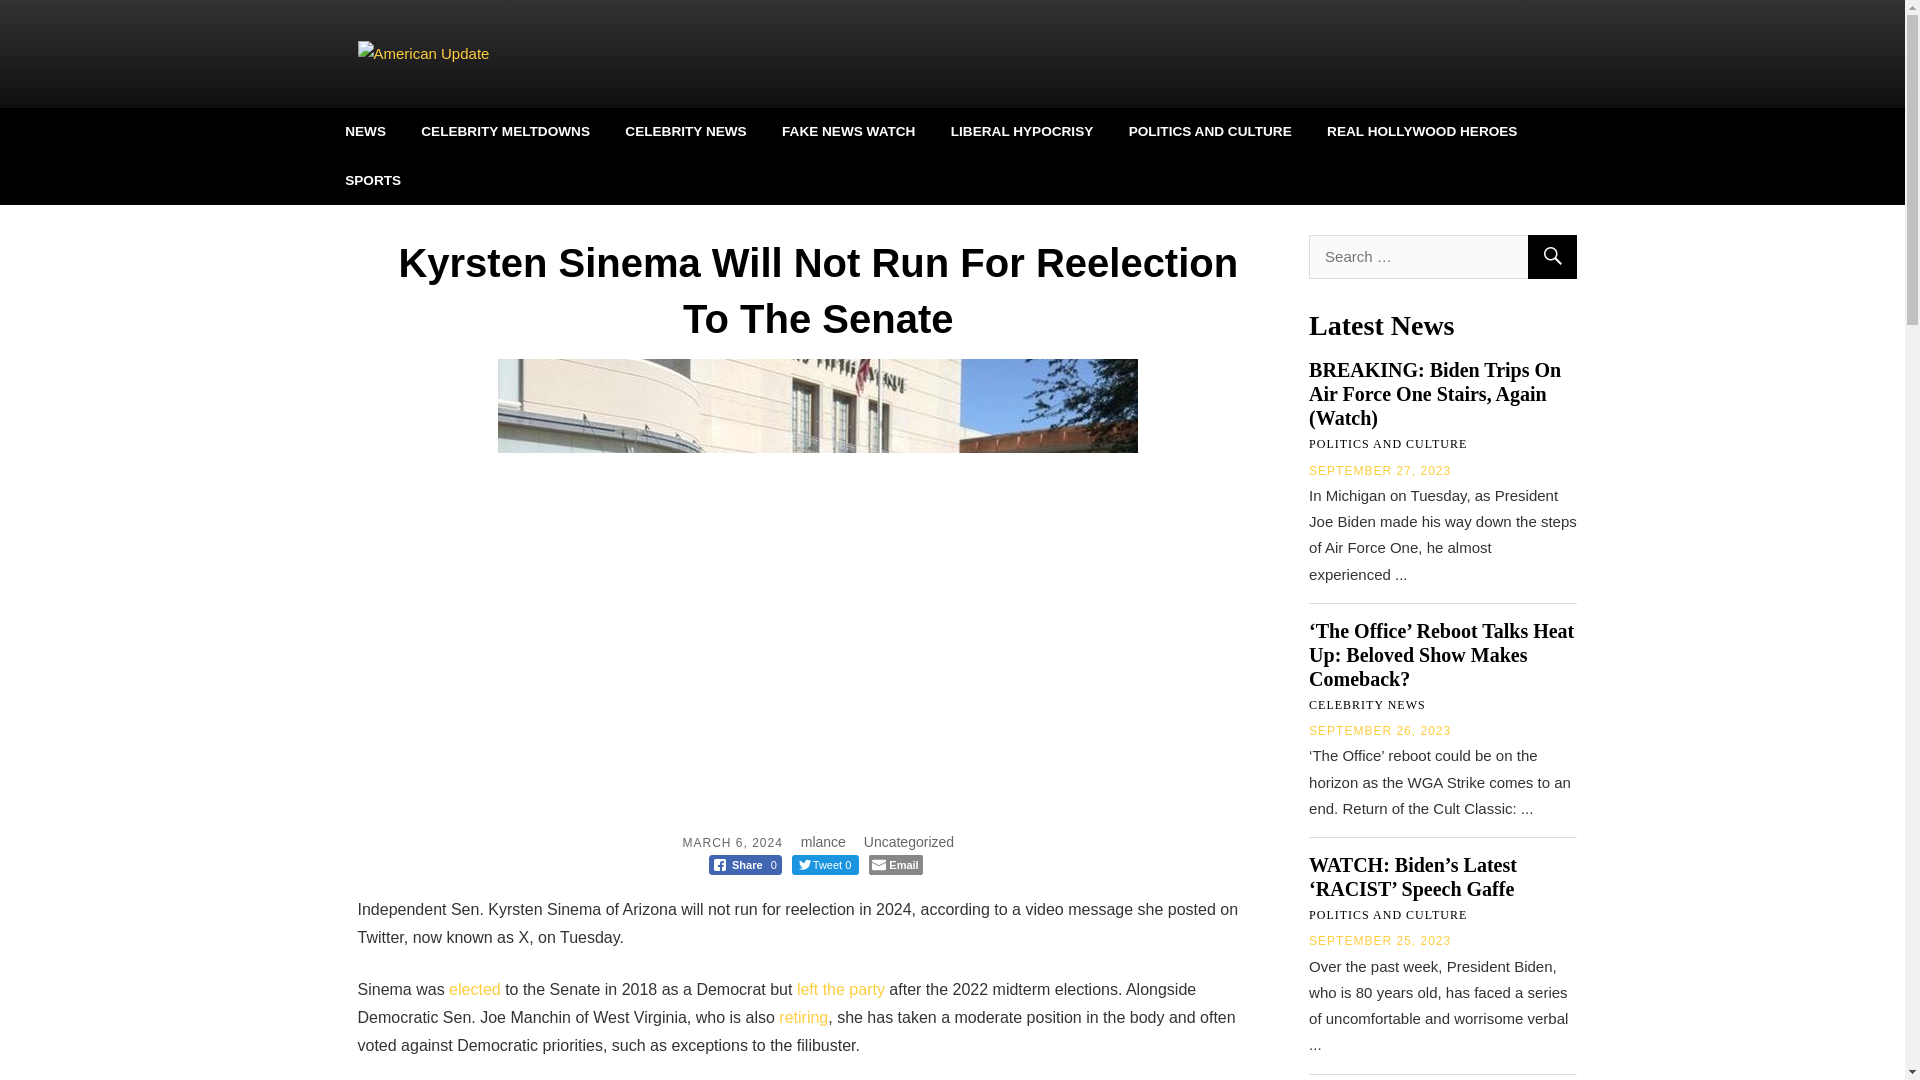 The width and height of the screenshot is (1920, 1080). What do you see at coordinates (731, 842) in the screenshot?
I see `MARCH 6, 2024` at bounding box center [731, 842].